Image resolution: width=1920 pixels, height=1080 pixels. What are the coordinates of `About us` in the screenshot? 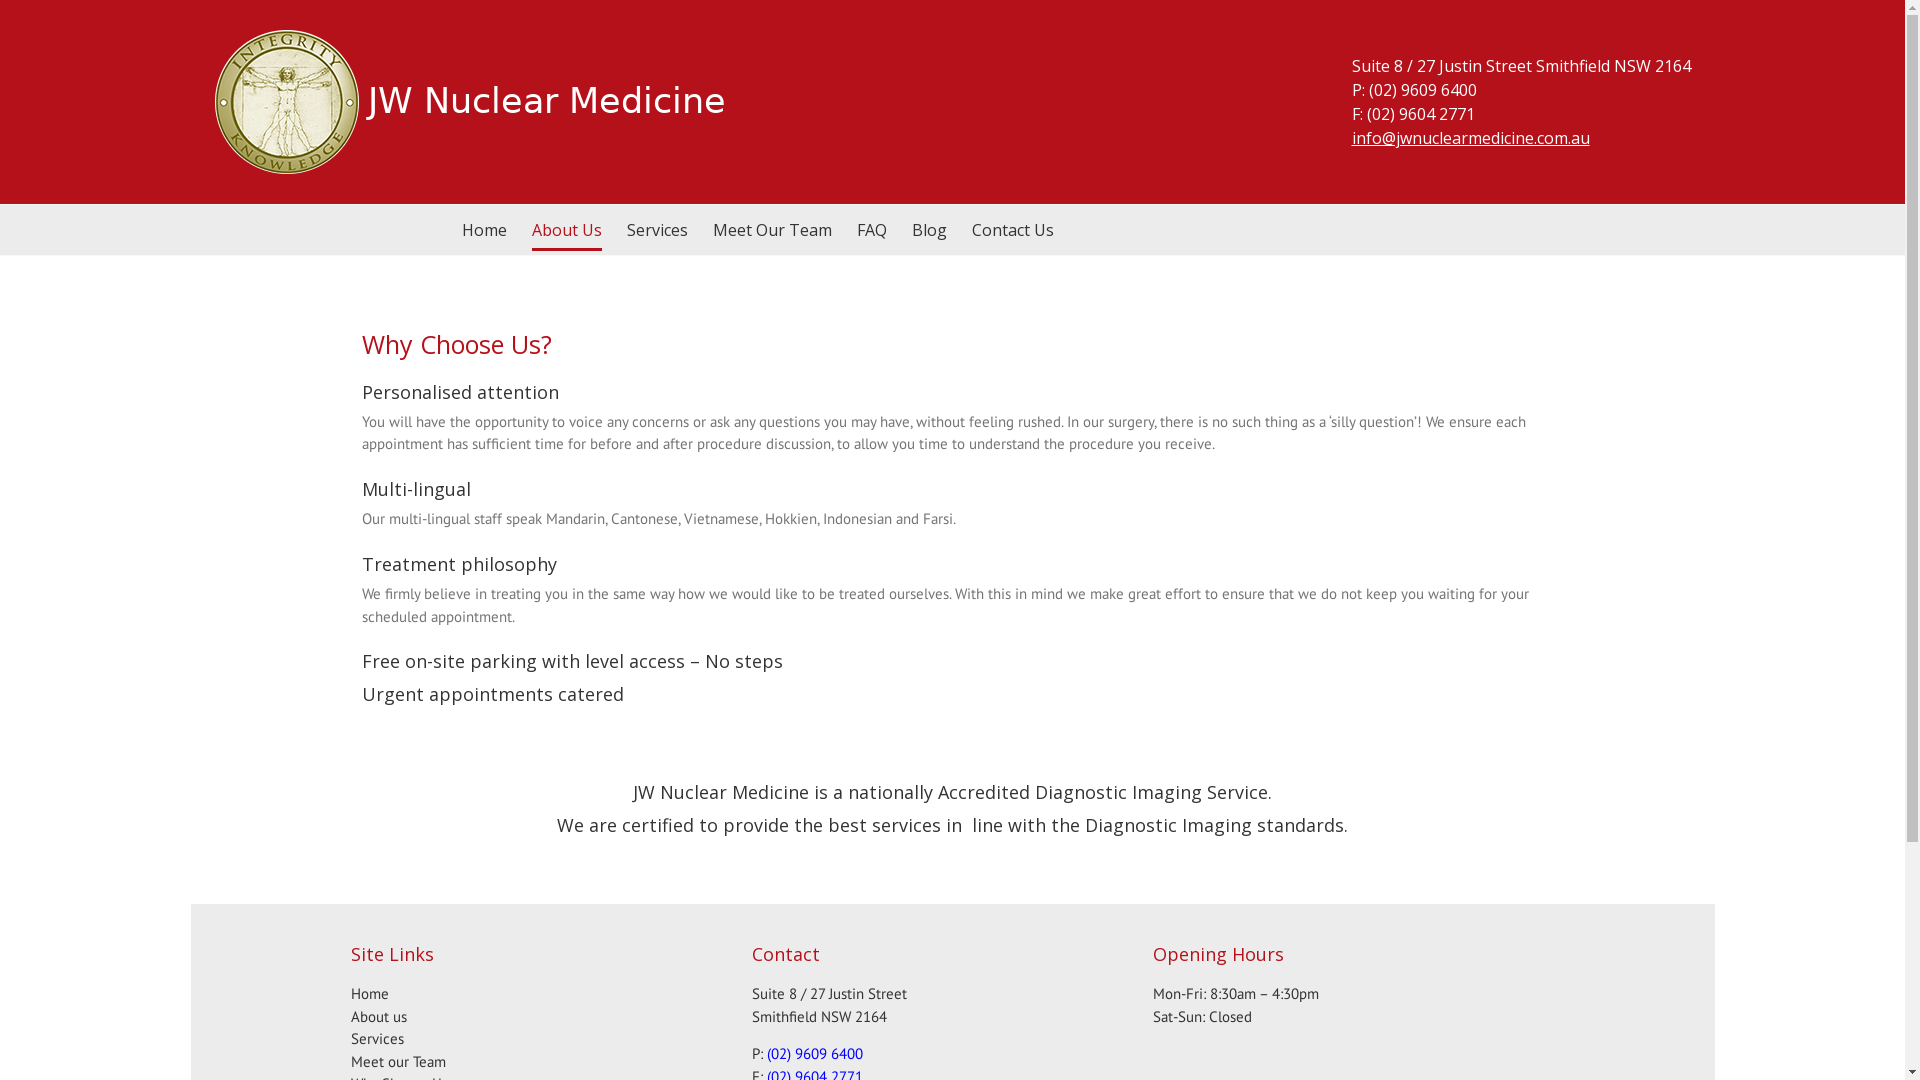 It's located at (379, 1016).